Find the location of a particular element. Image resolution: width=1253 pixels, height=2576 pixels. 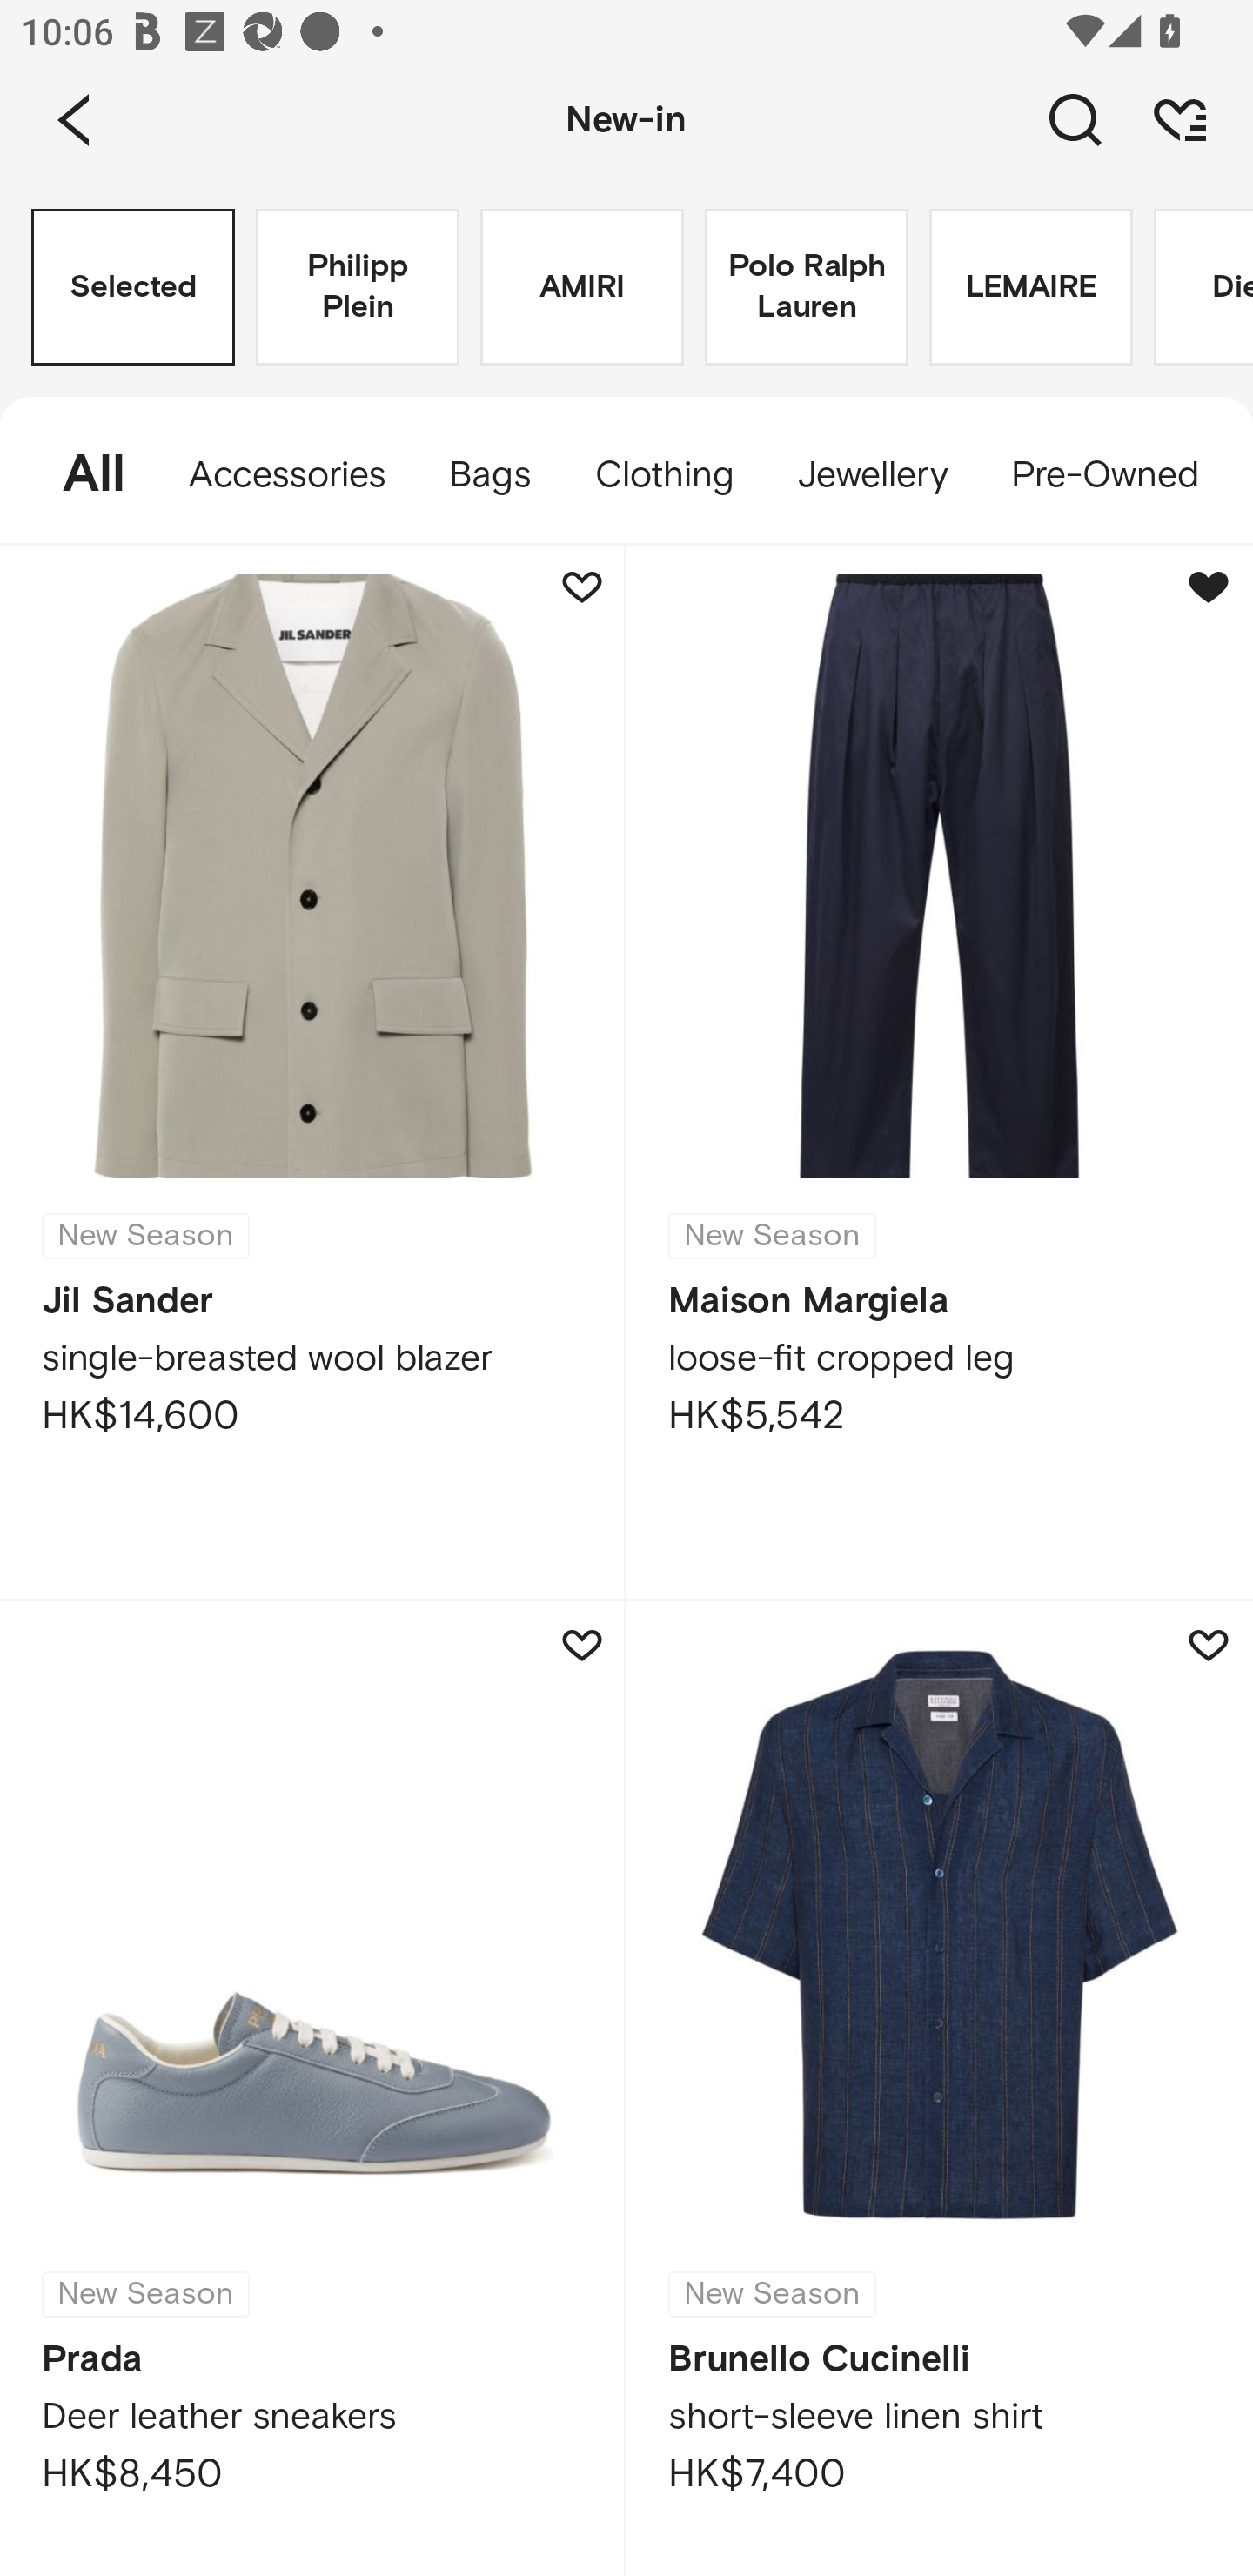

Philipp Plein is located at coordinates (357, 287).